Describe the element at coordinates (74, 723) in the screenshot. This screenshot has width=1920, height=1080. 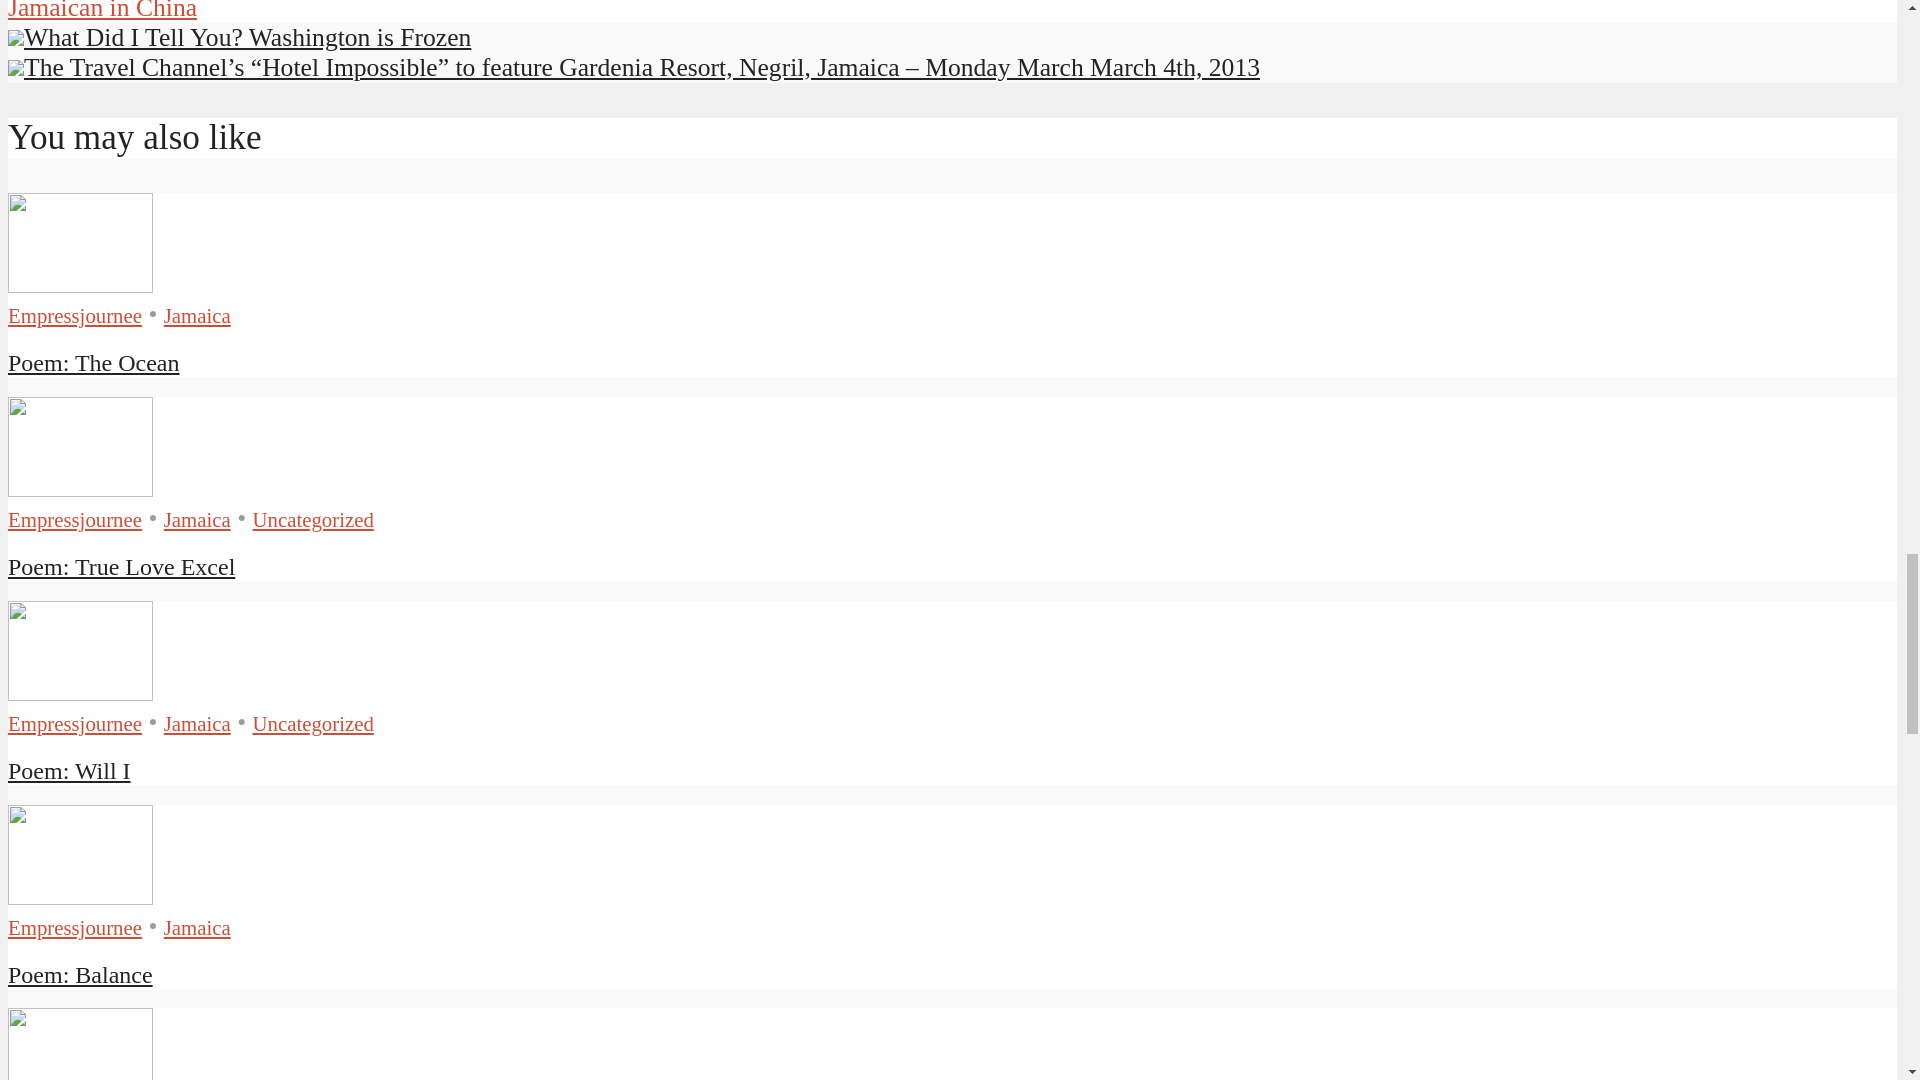
I see `Empressjournee` at that location.